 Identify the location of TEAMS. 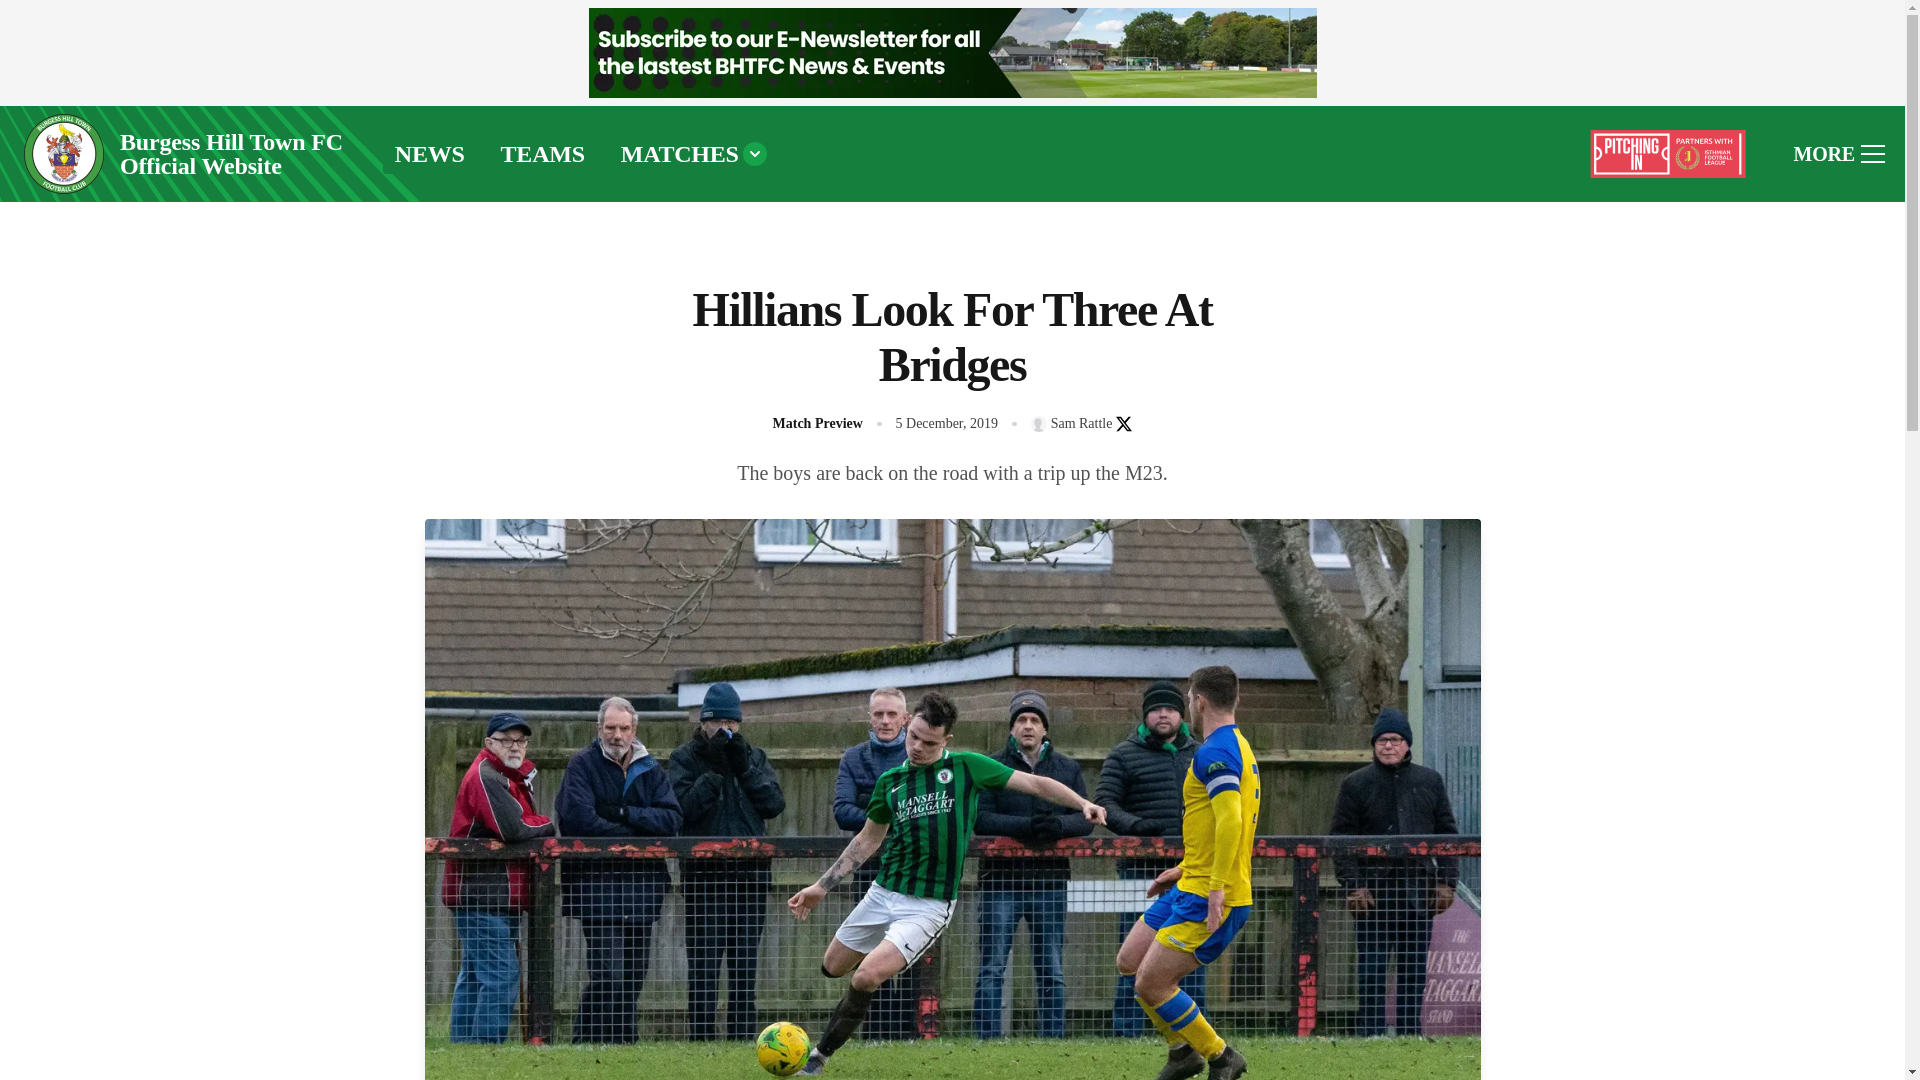
(543, 153).